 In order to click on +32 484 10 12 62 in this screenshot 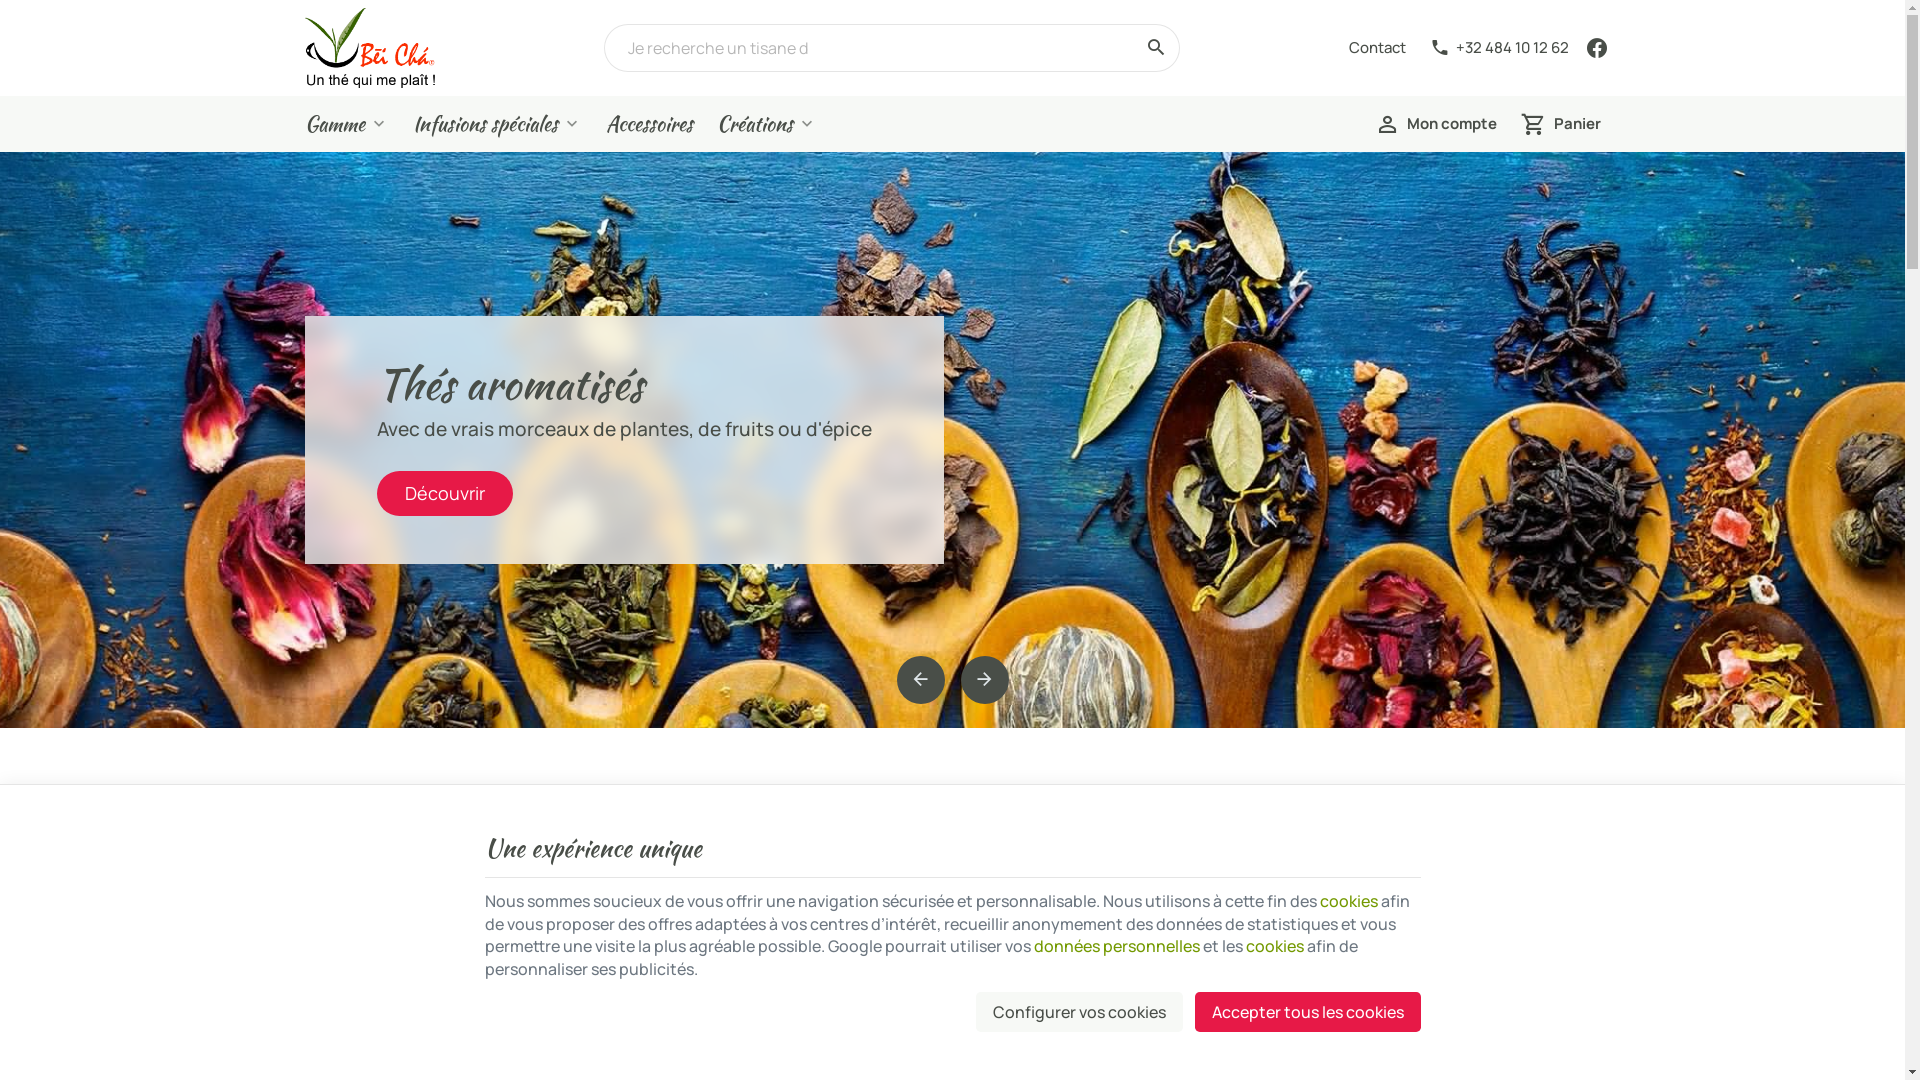, I will do `click(1500, 48)`.